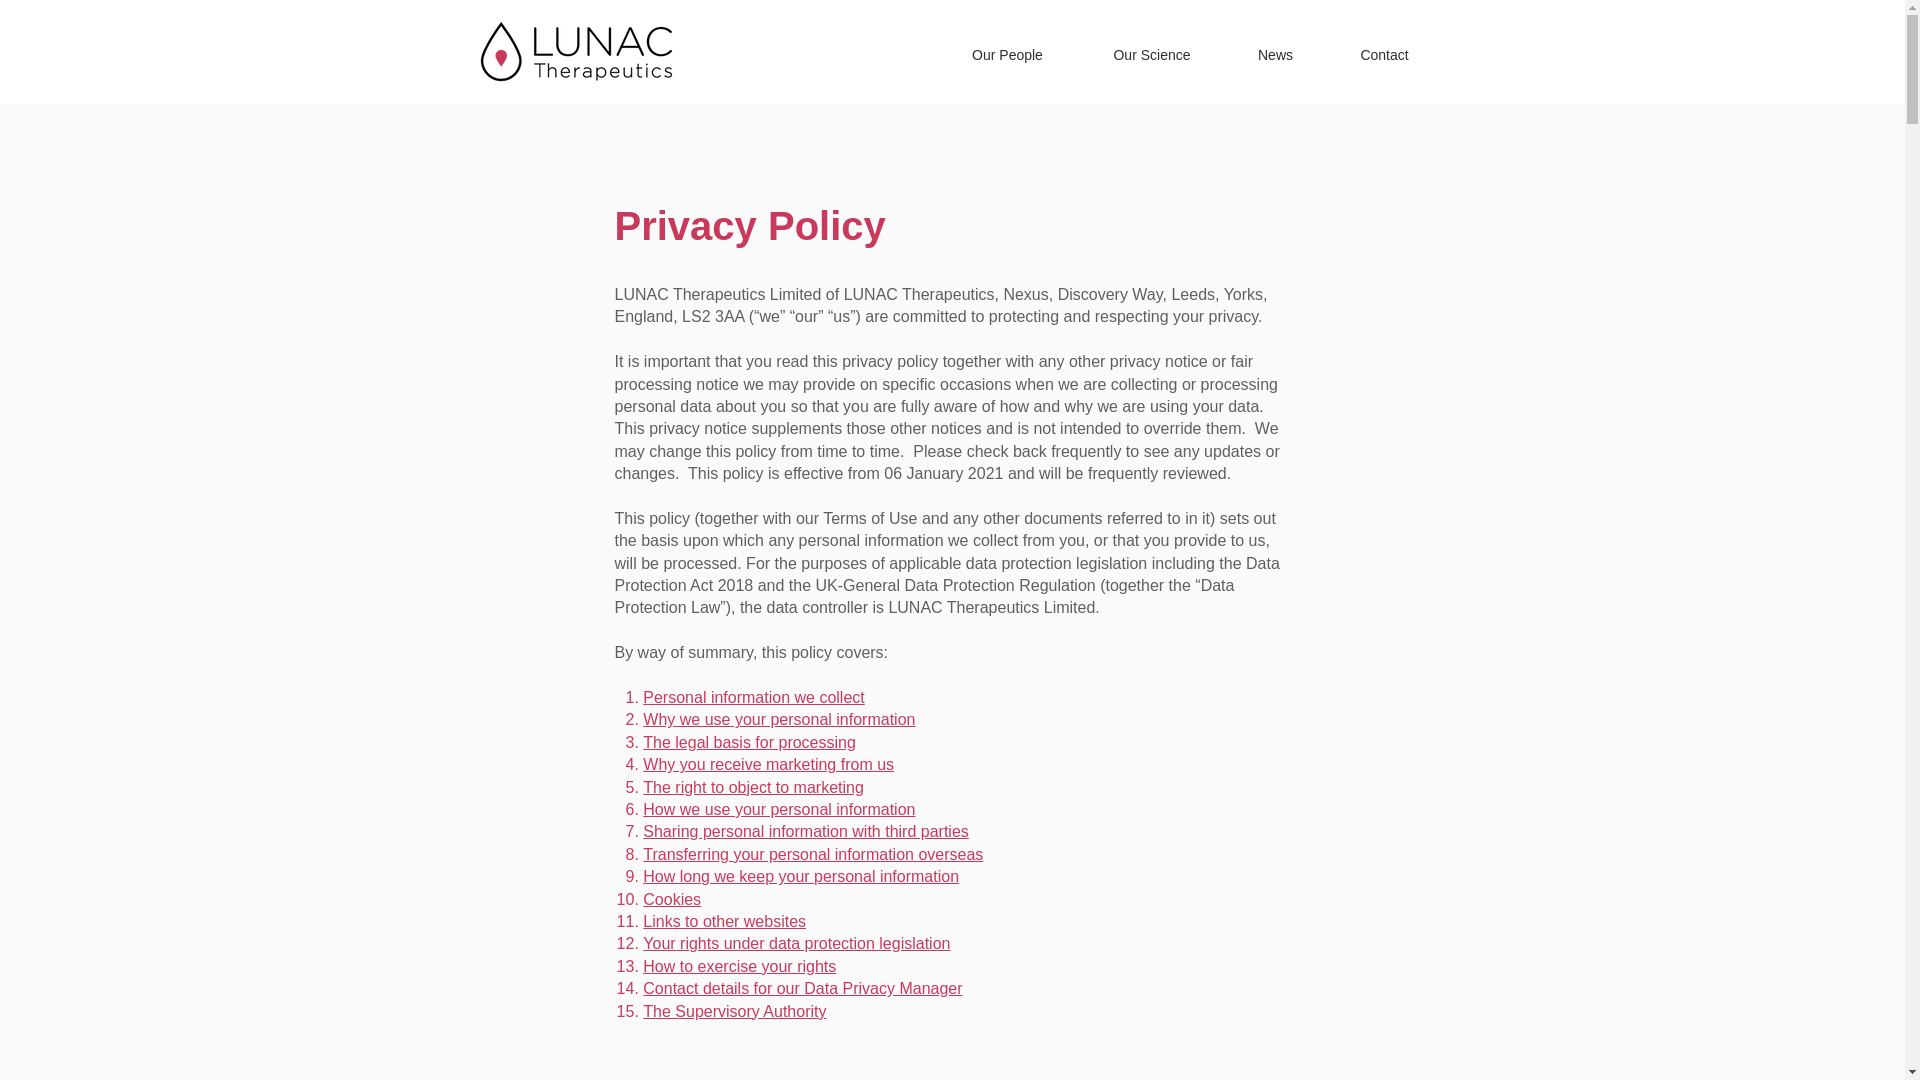 The height and width of the screenshot is (1080, 1920). Describe the element at coordinates (806, 831) in the screenshot. I see `Sharing personal information with third parties` at that location.